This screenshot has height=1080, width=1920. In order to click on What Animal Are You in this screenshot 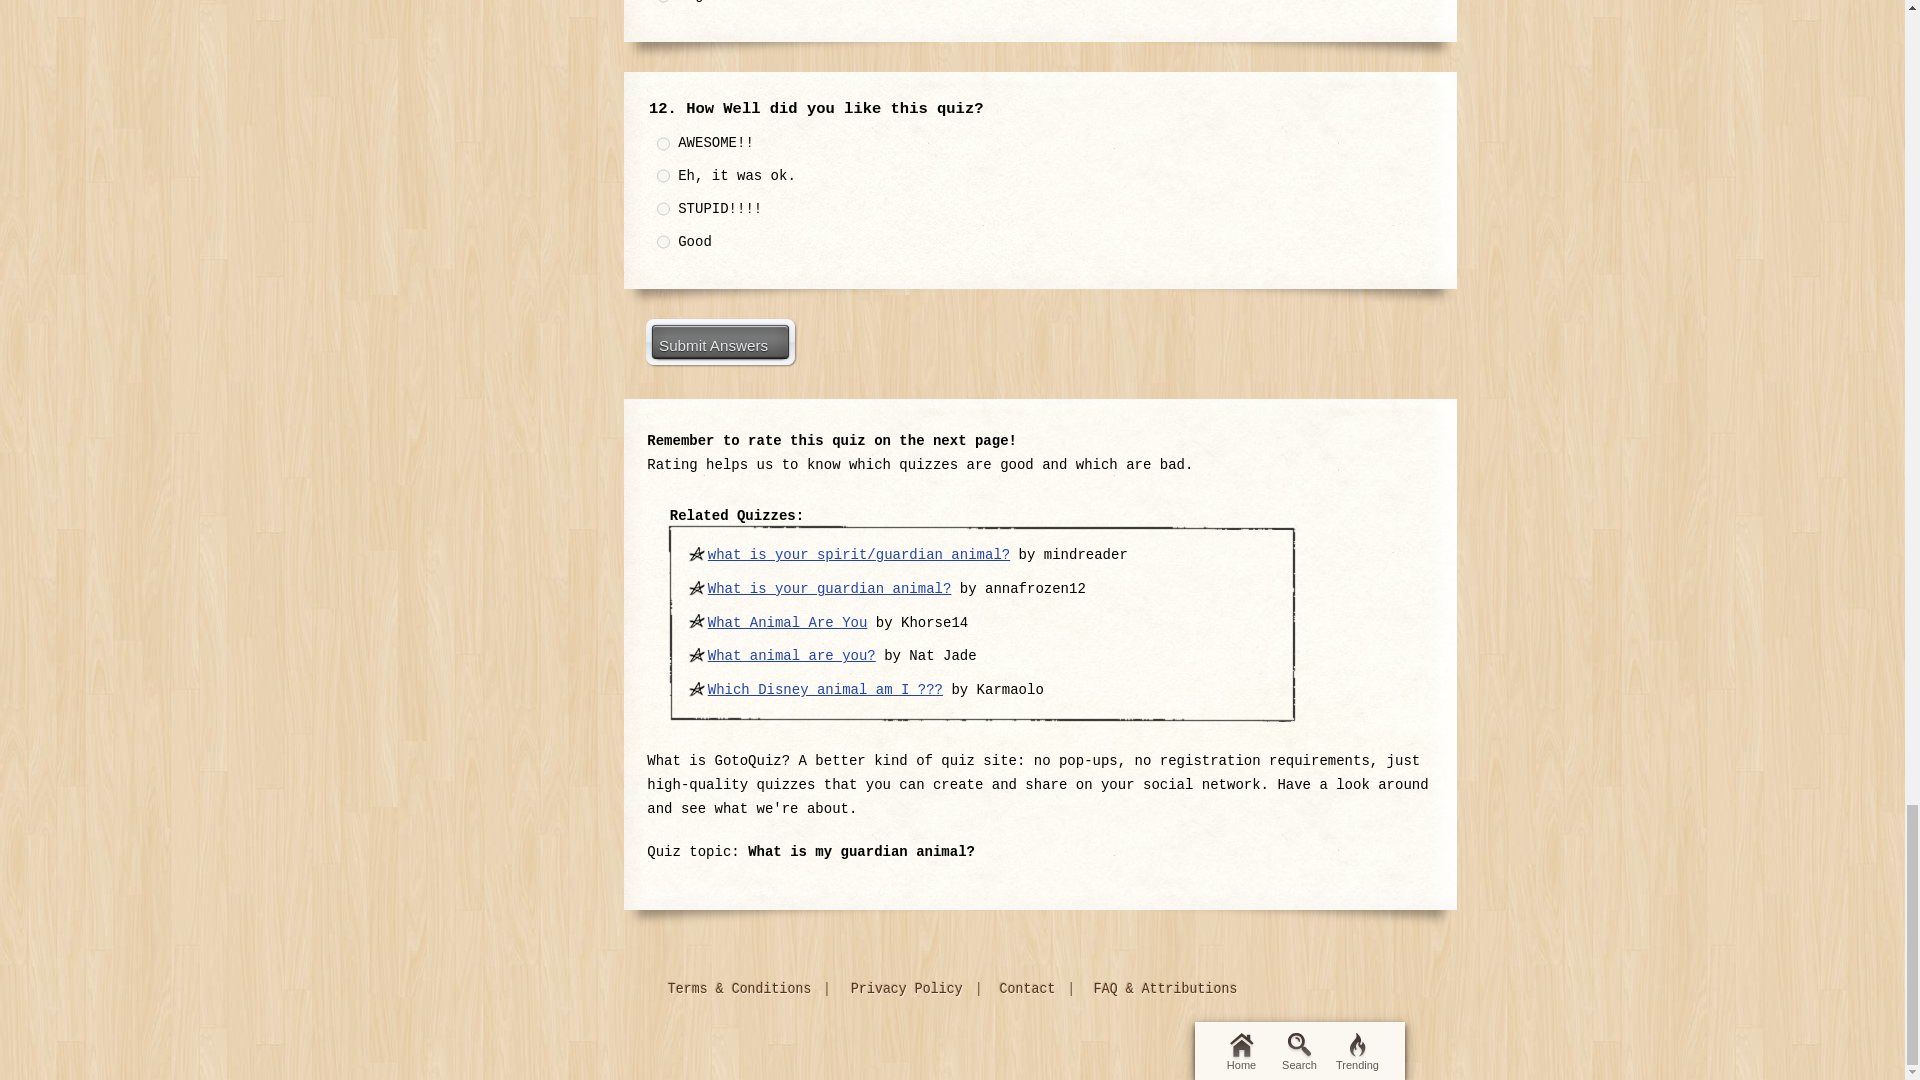, I will do `click(788, 622)`.